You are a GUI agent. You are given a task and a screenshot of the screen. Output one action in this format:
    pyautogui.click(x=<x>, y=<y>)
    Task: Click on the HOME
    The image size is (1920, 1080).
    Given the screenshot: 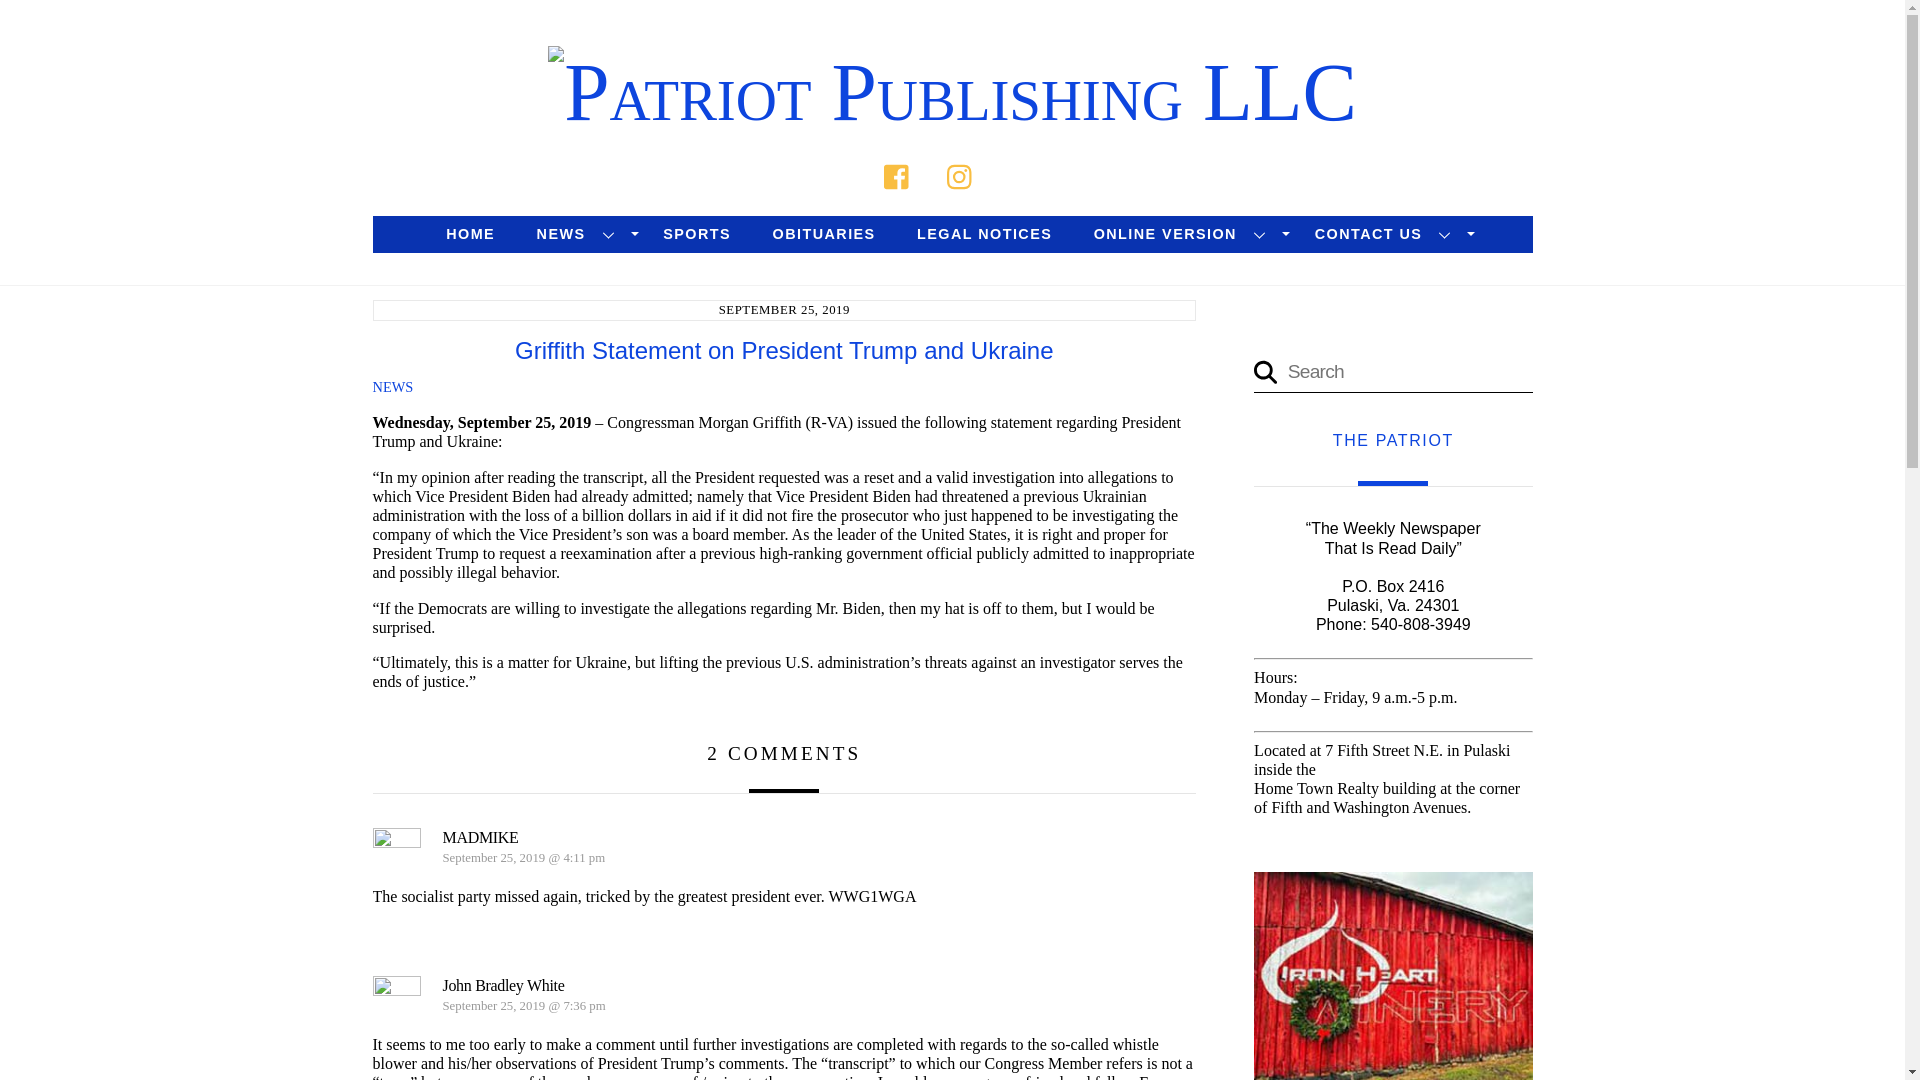 What is the action you would take?
    pyautogui.click(x=470, y=234)
    